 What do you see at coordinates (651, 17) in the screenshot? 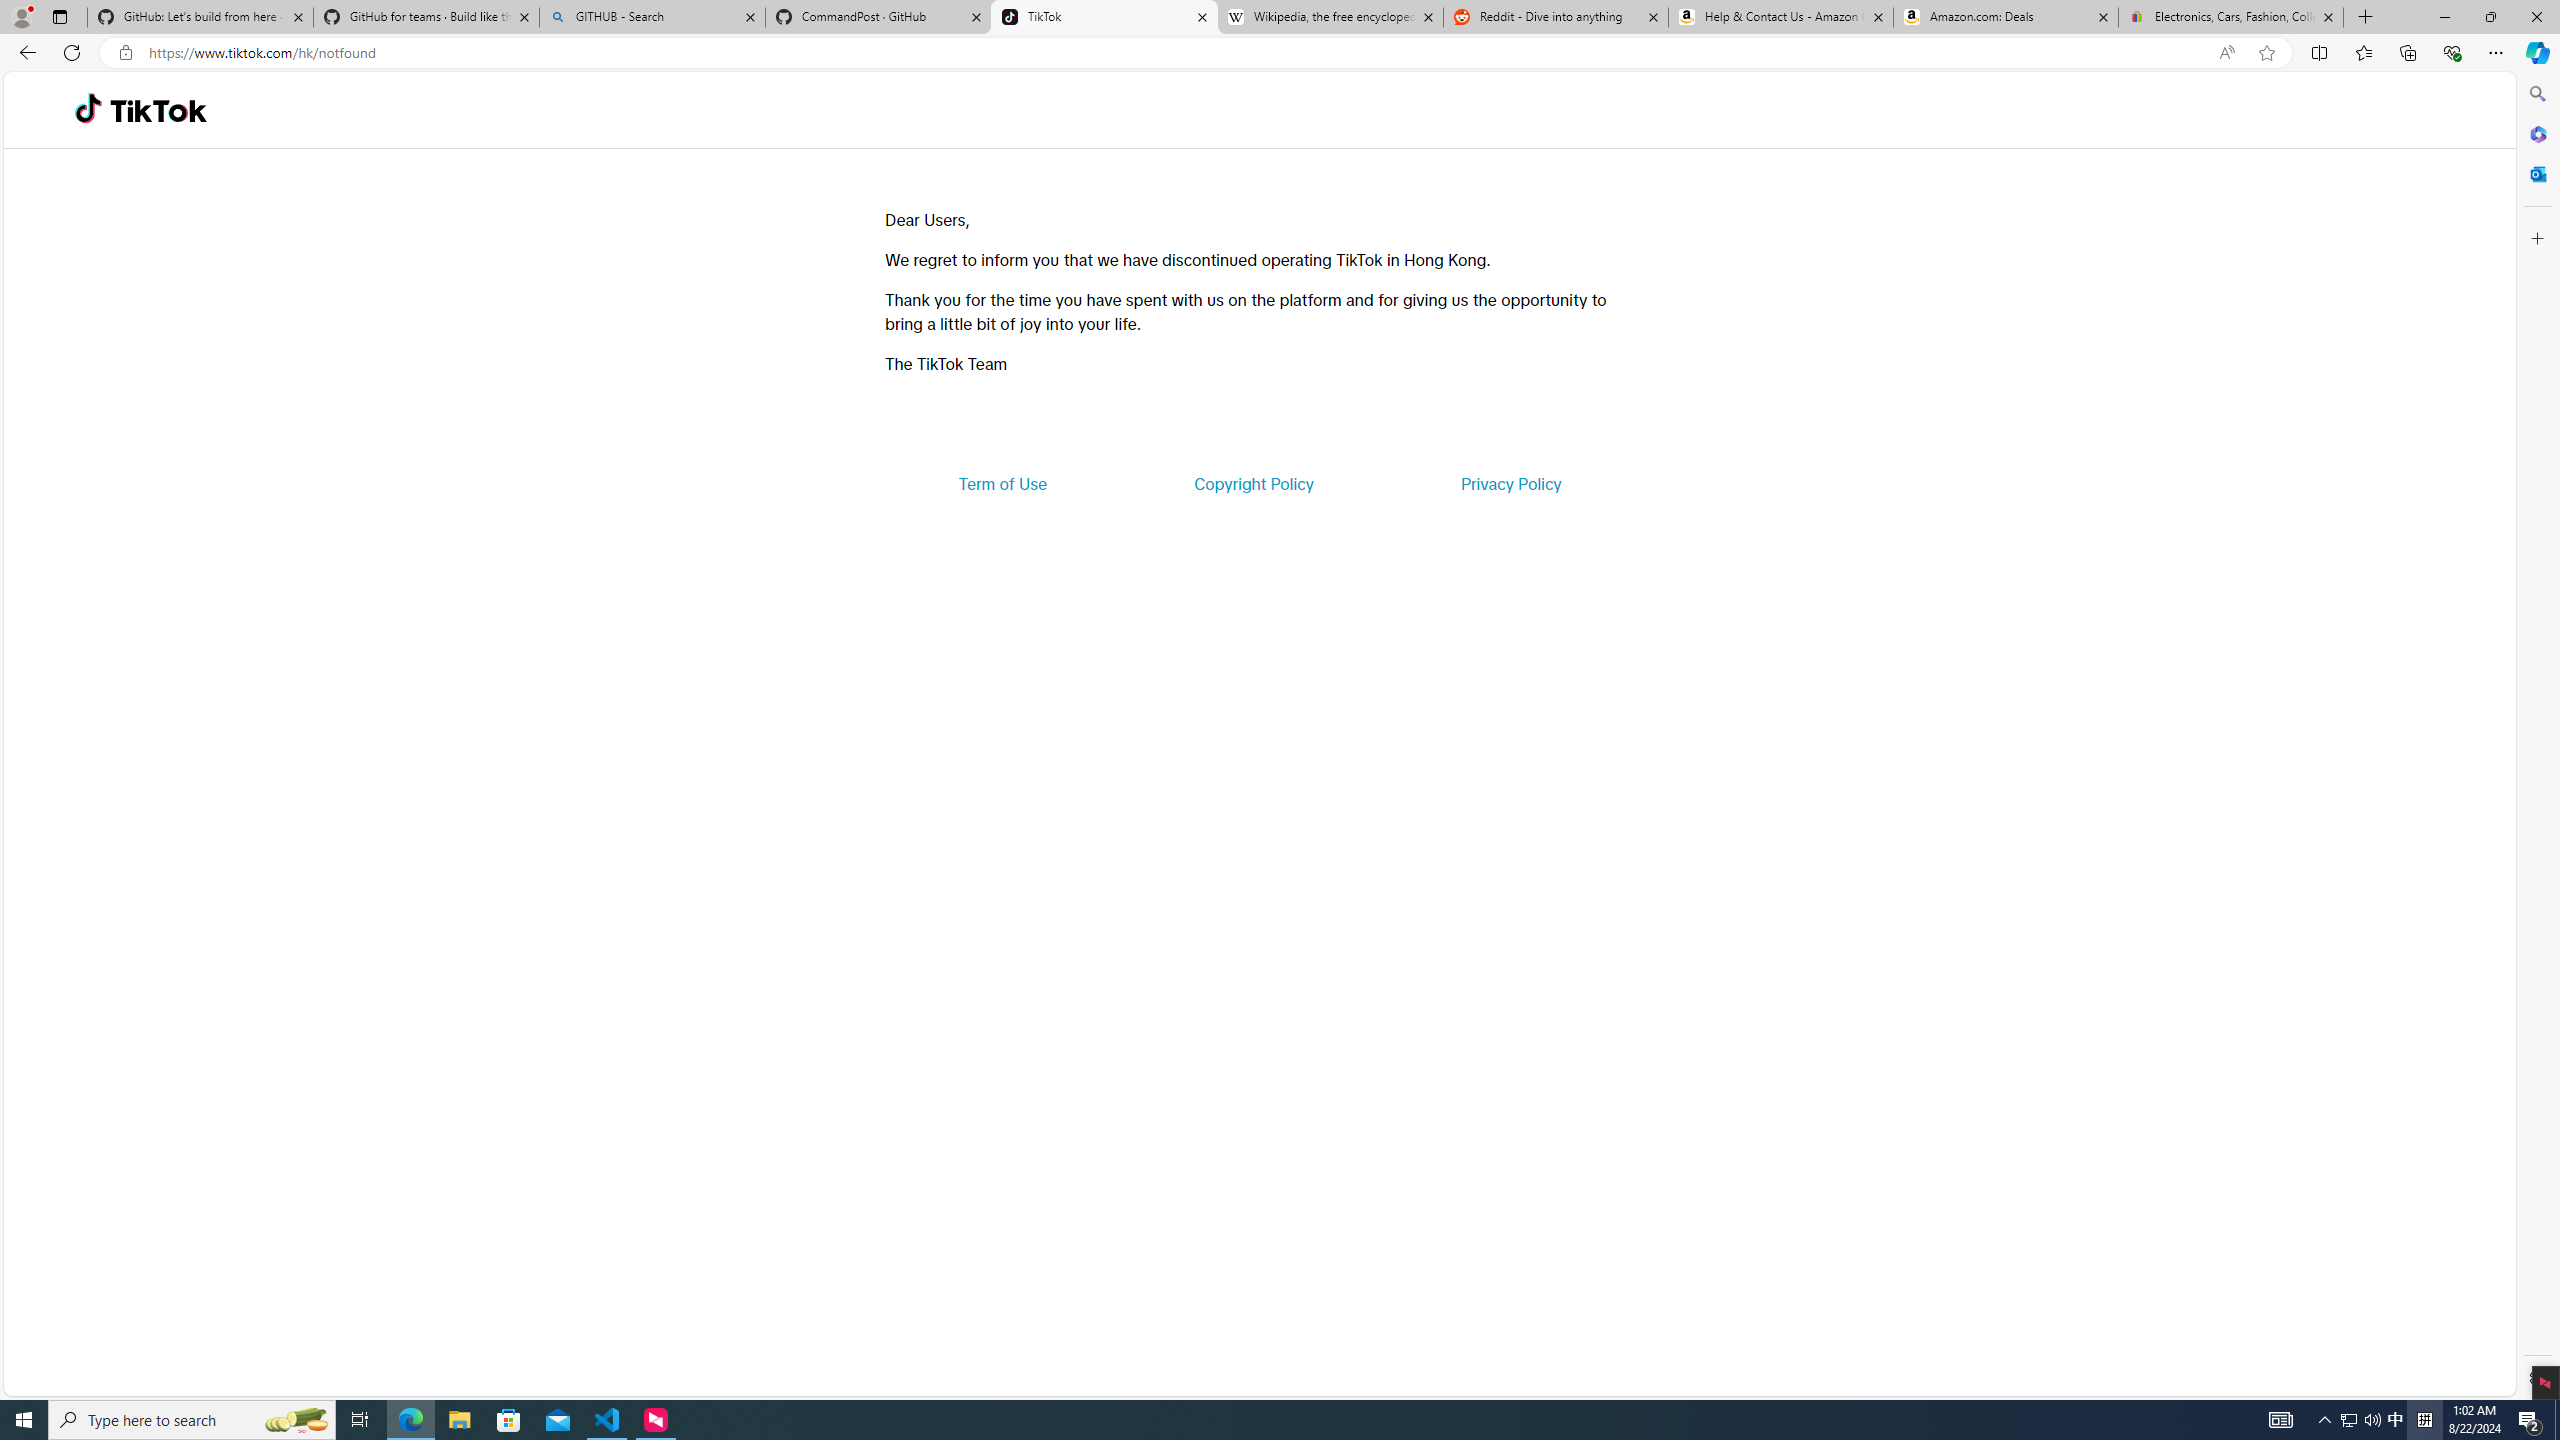
I see `GITHUB - Search` at bounding box center [651, 17].